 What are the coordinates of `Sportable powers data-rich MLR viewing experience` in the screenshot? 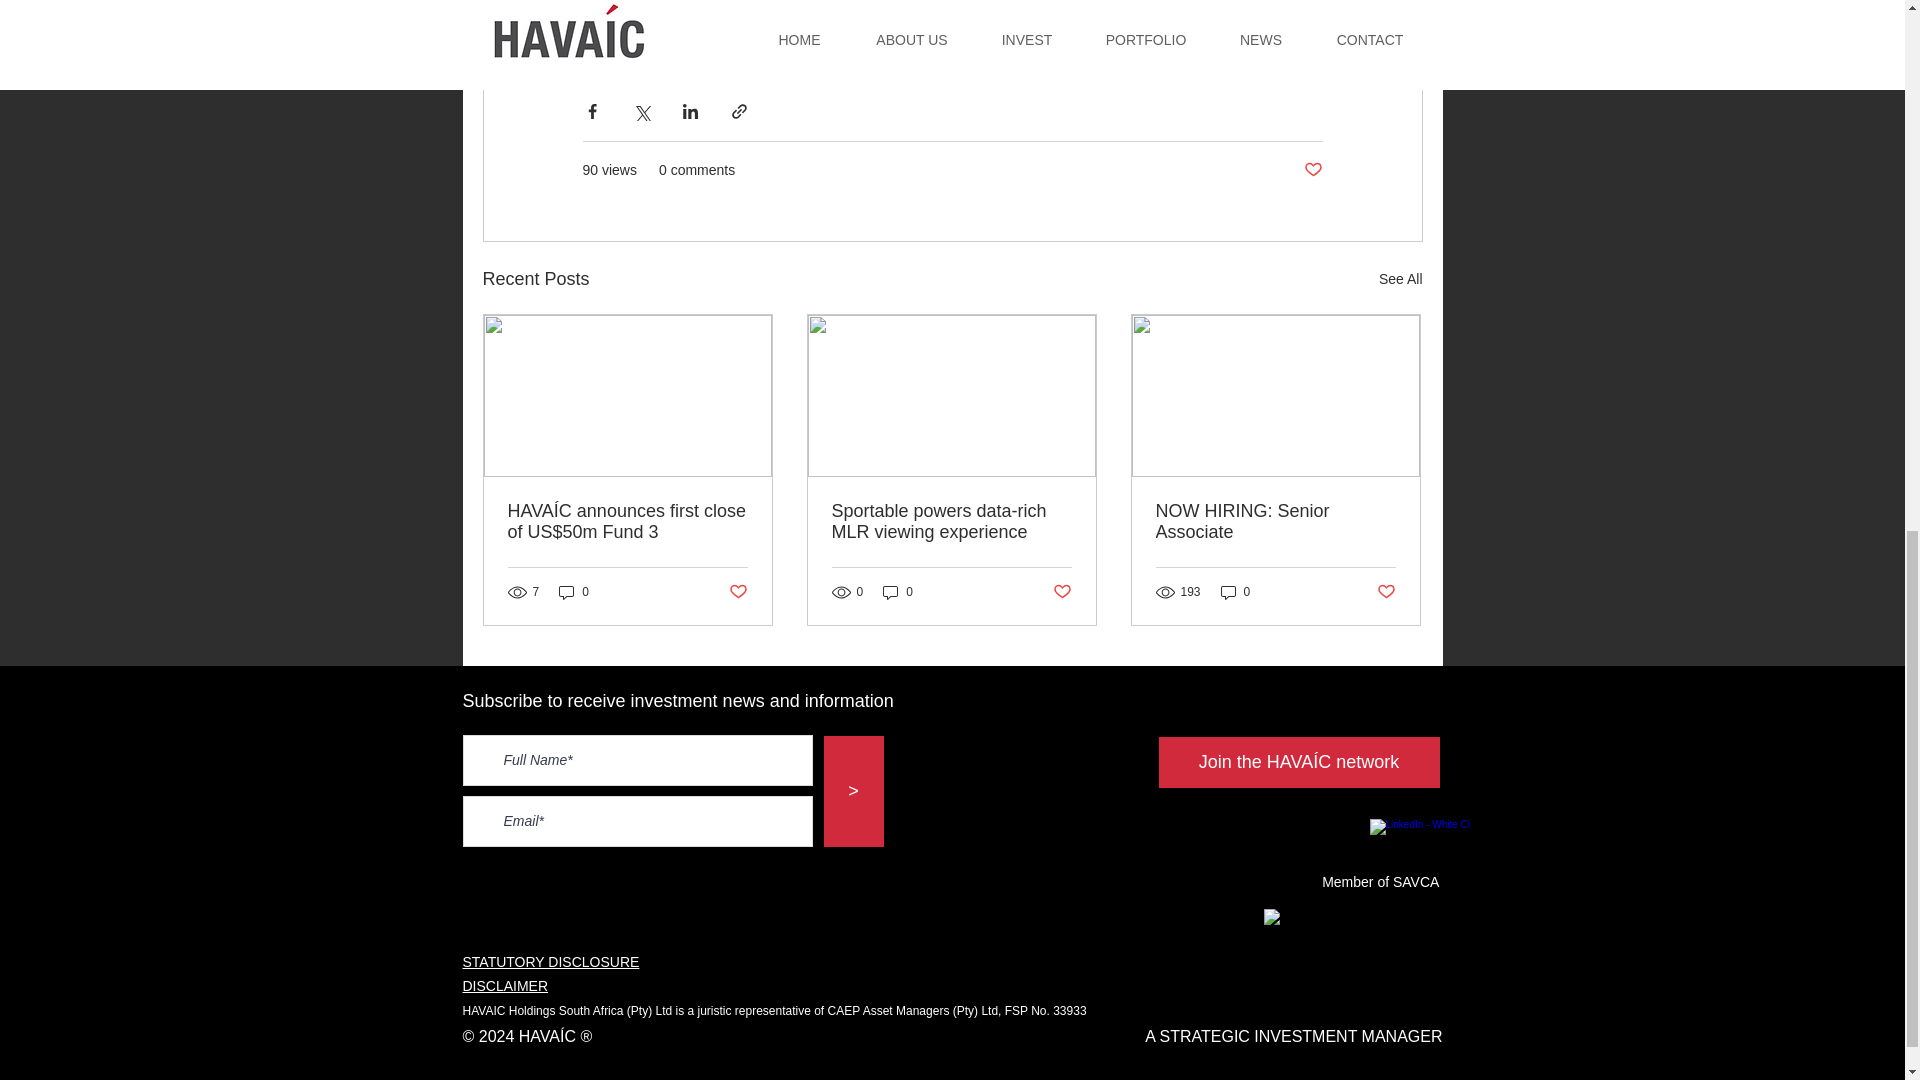 It's located at (951, 522).